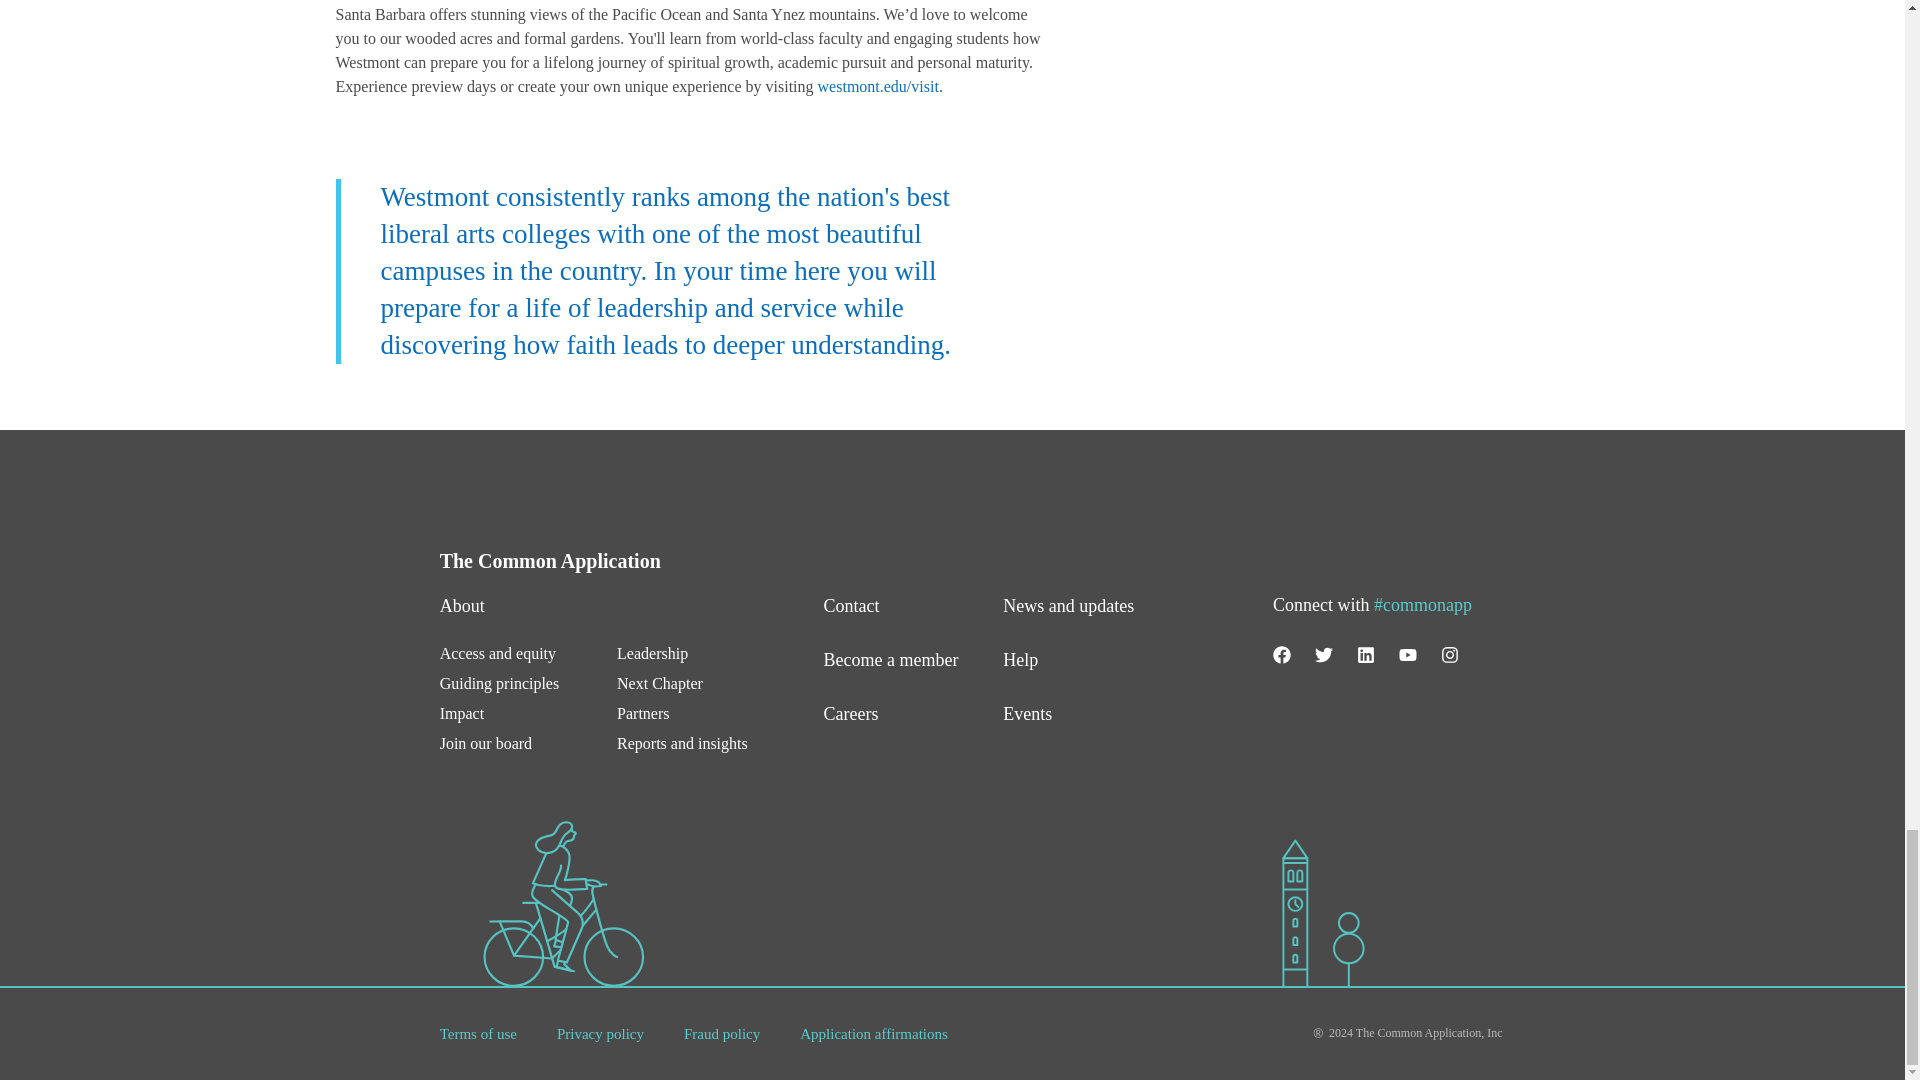 Image resolution: width=1920 pixels, height=1080 pixels. Describe the element at coordinates (1366, 654) in the screenshot. I see `LinkedIn icon` at that location.